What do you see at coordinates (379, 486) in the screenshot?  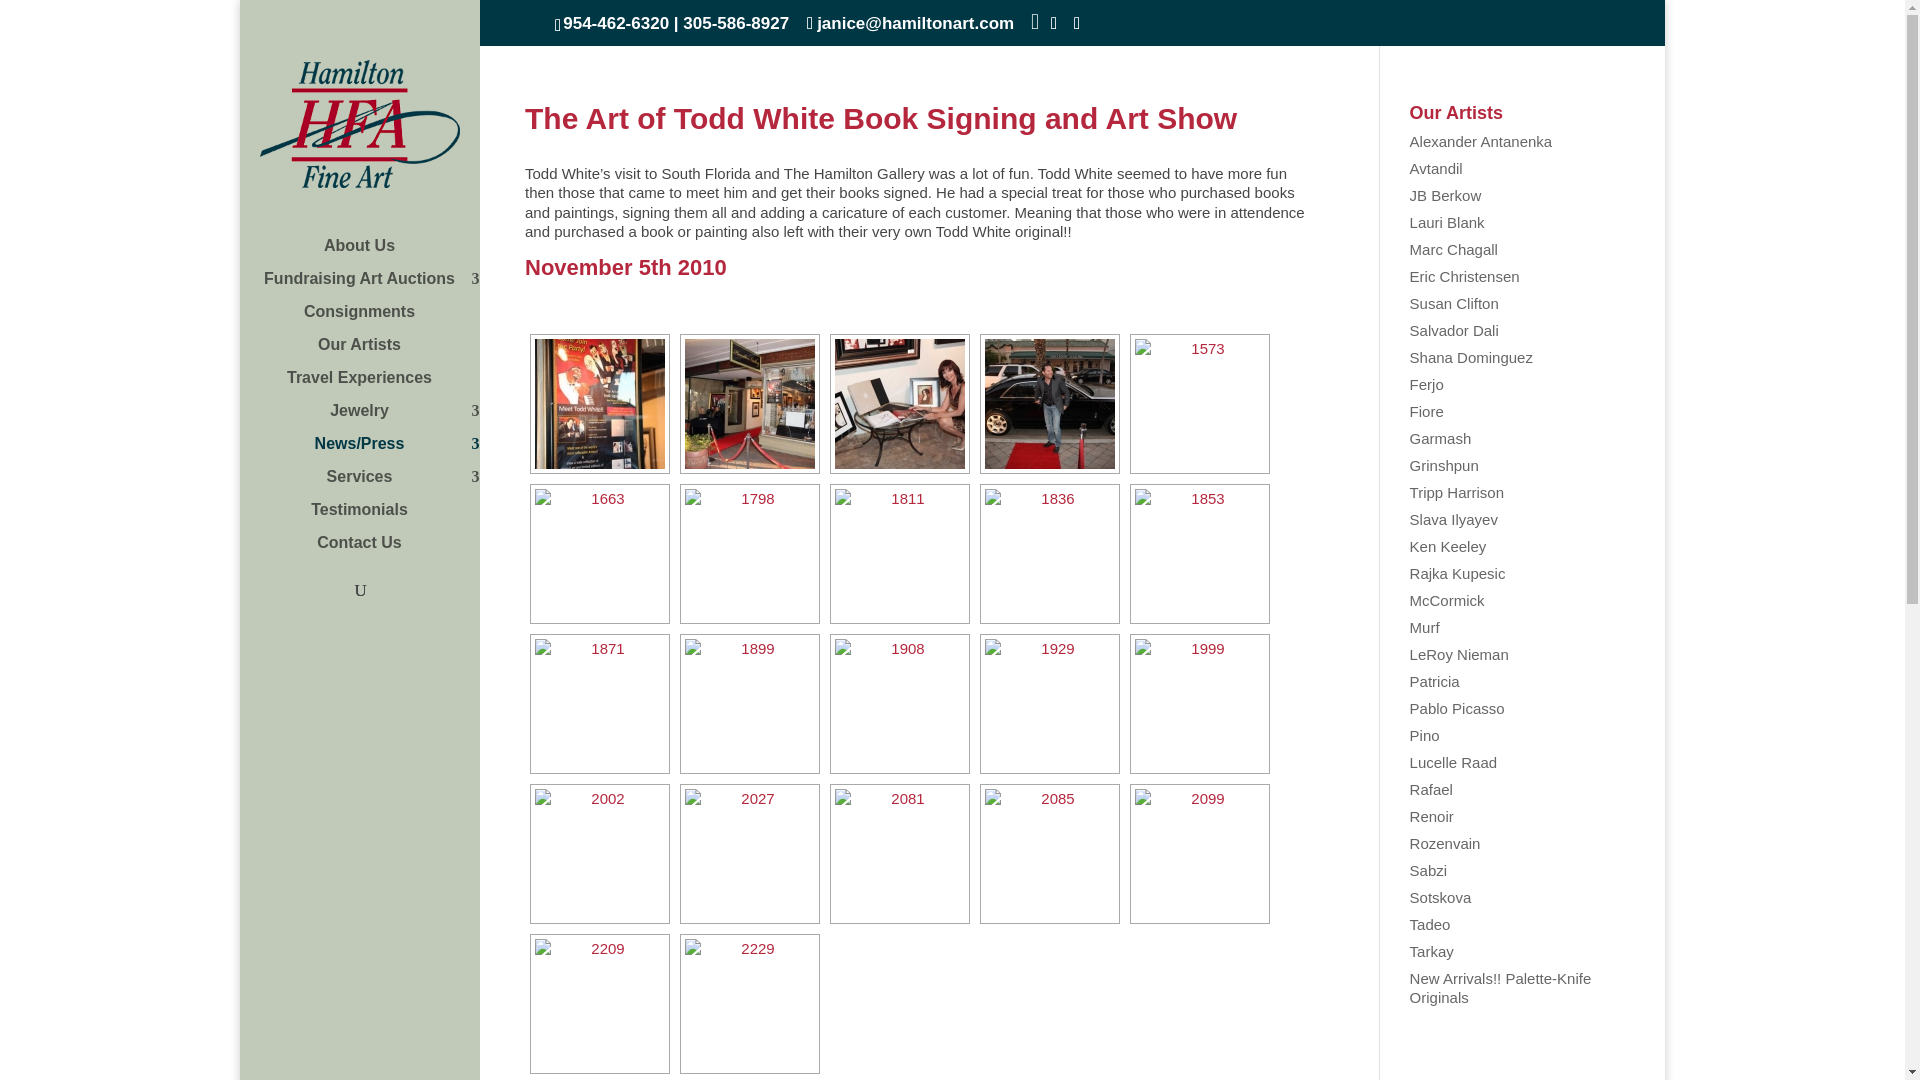 I see `Services` at bounding box center [379, 486].